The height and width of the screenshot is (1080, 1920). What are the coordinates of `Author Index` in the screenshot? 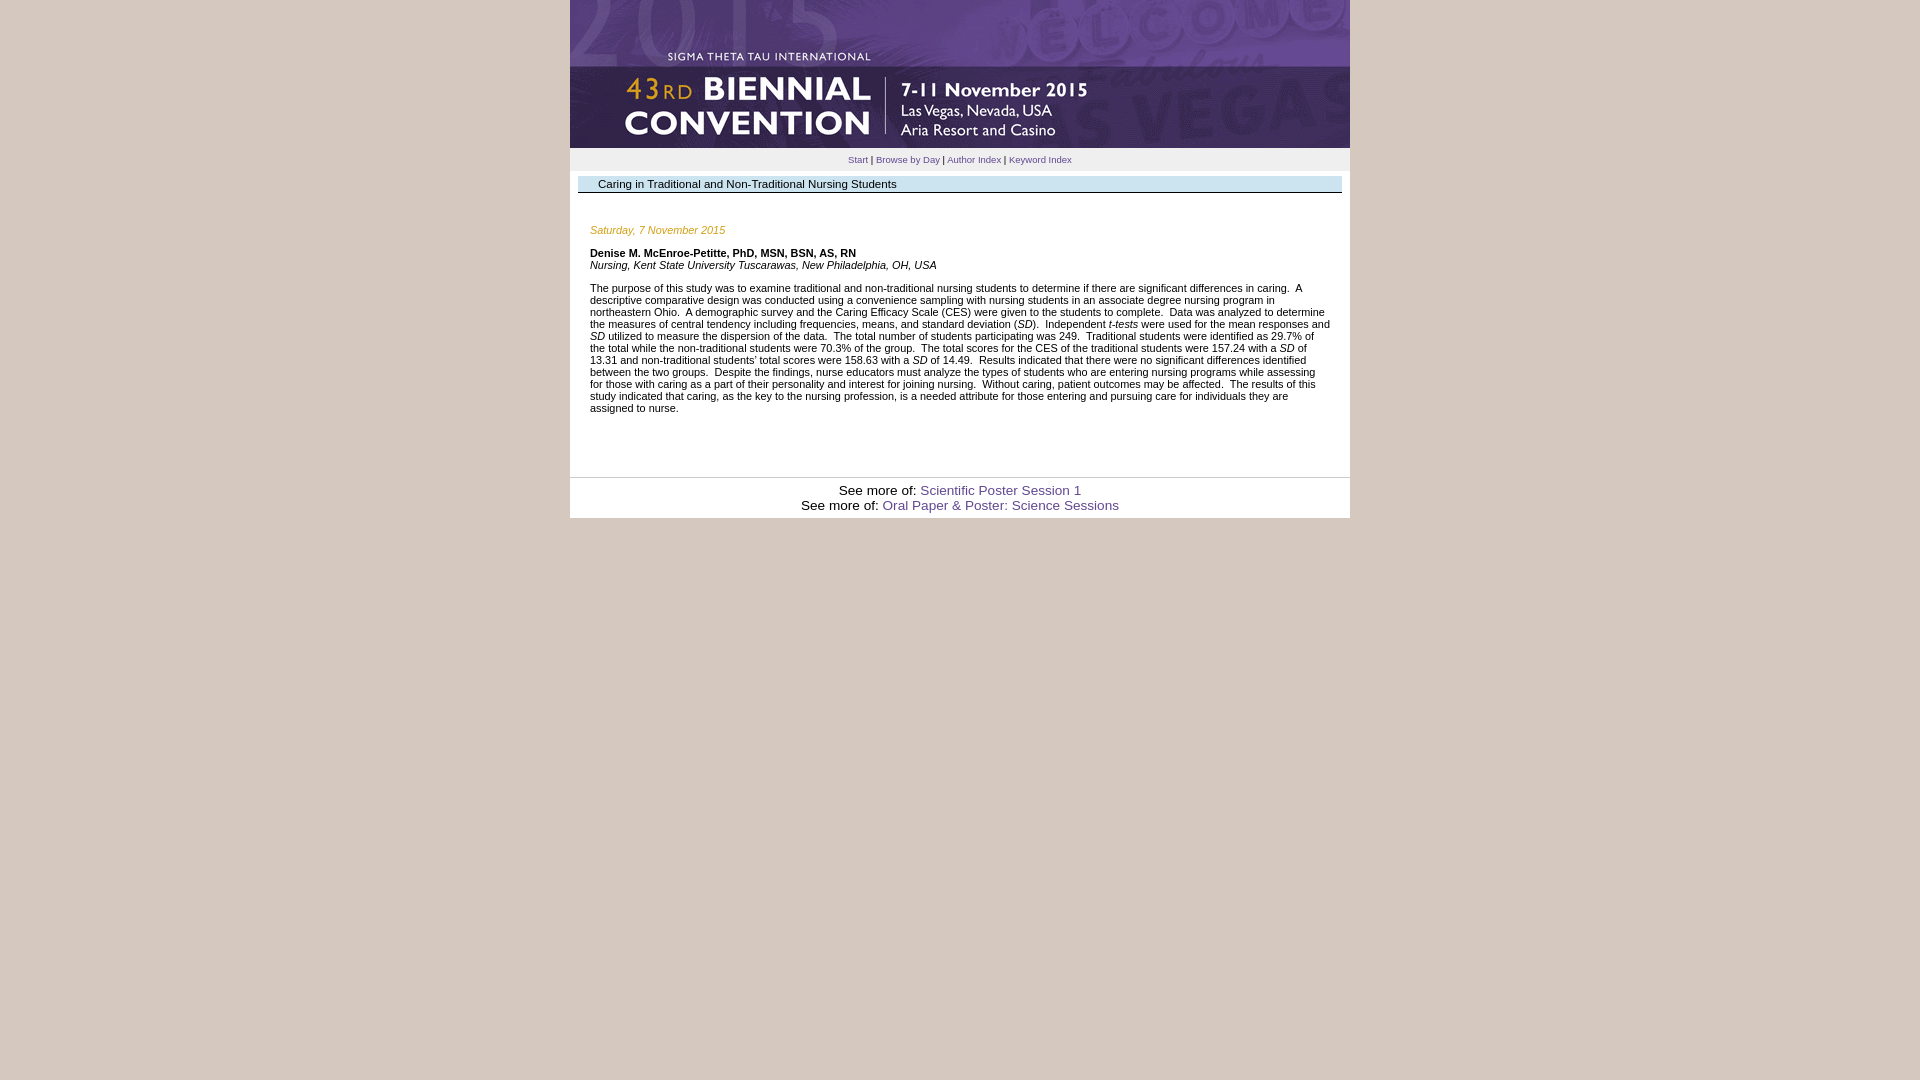 It's located at (973, 160).